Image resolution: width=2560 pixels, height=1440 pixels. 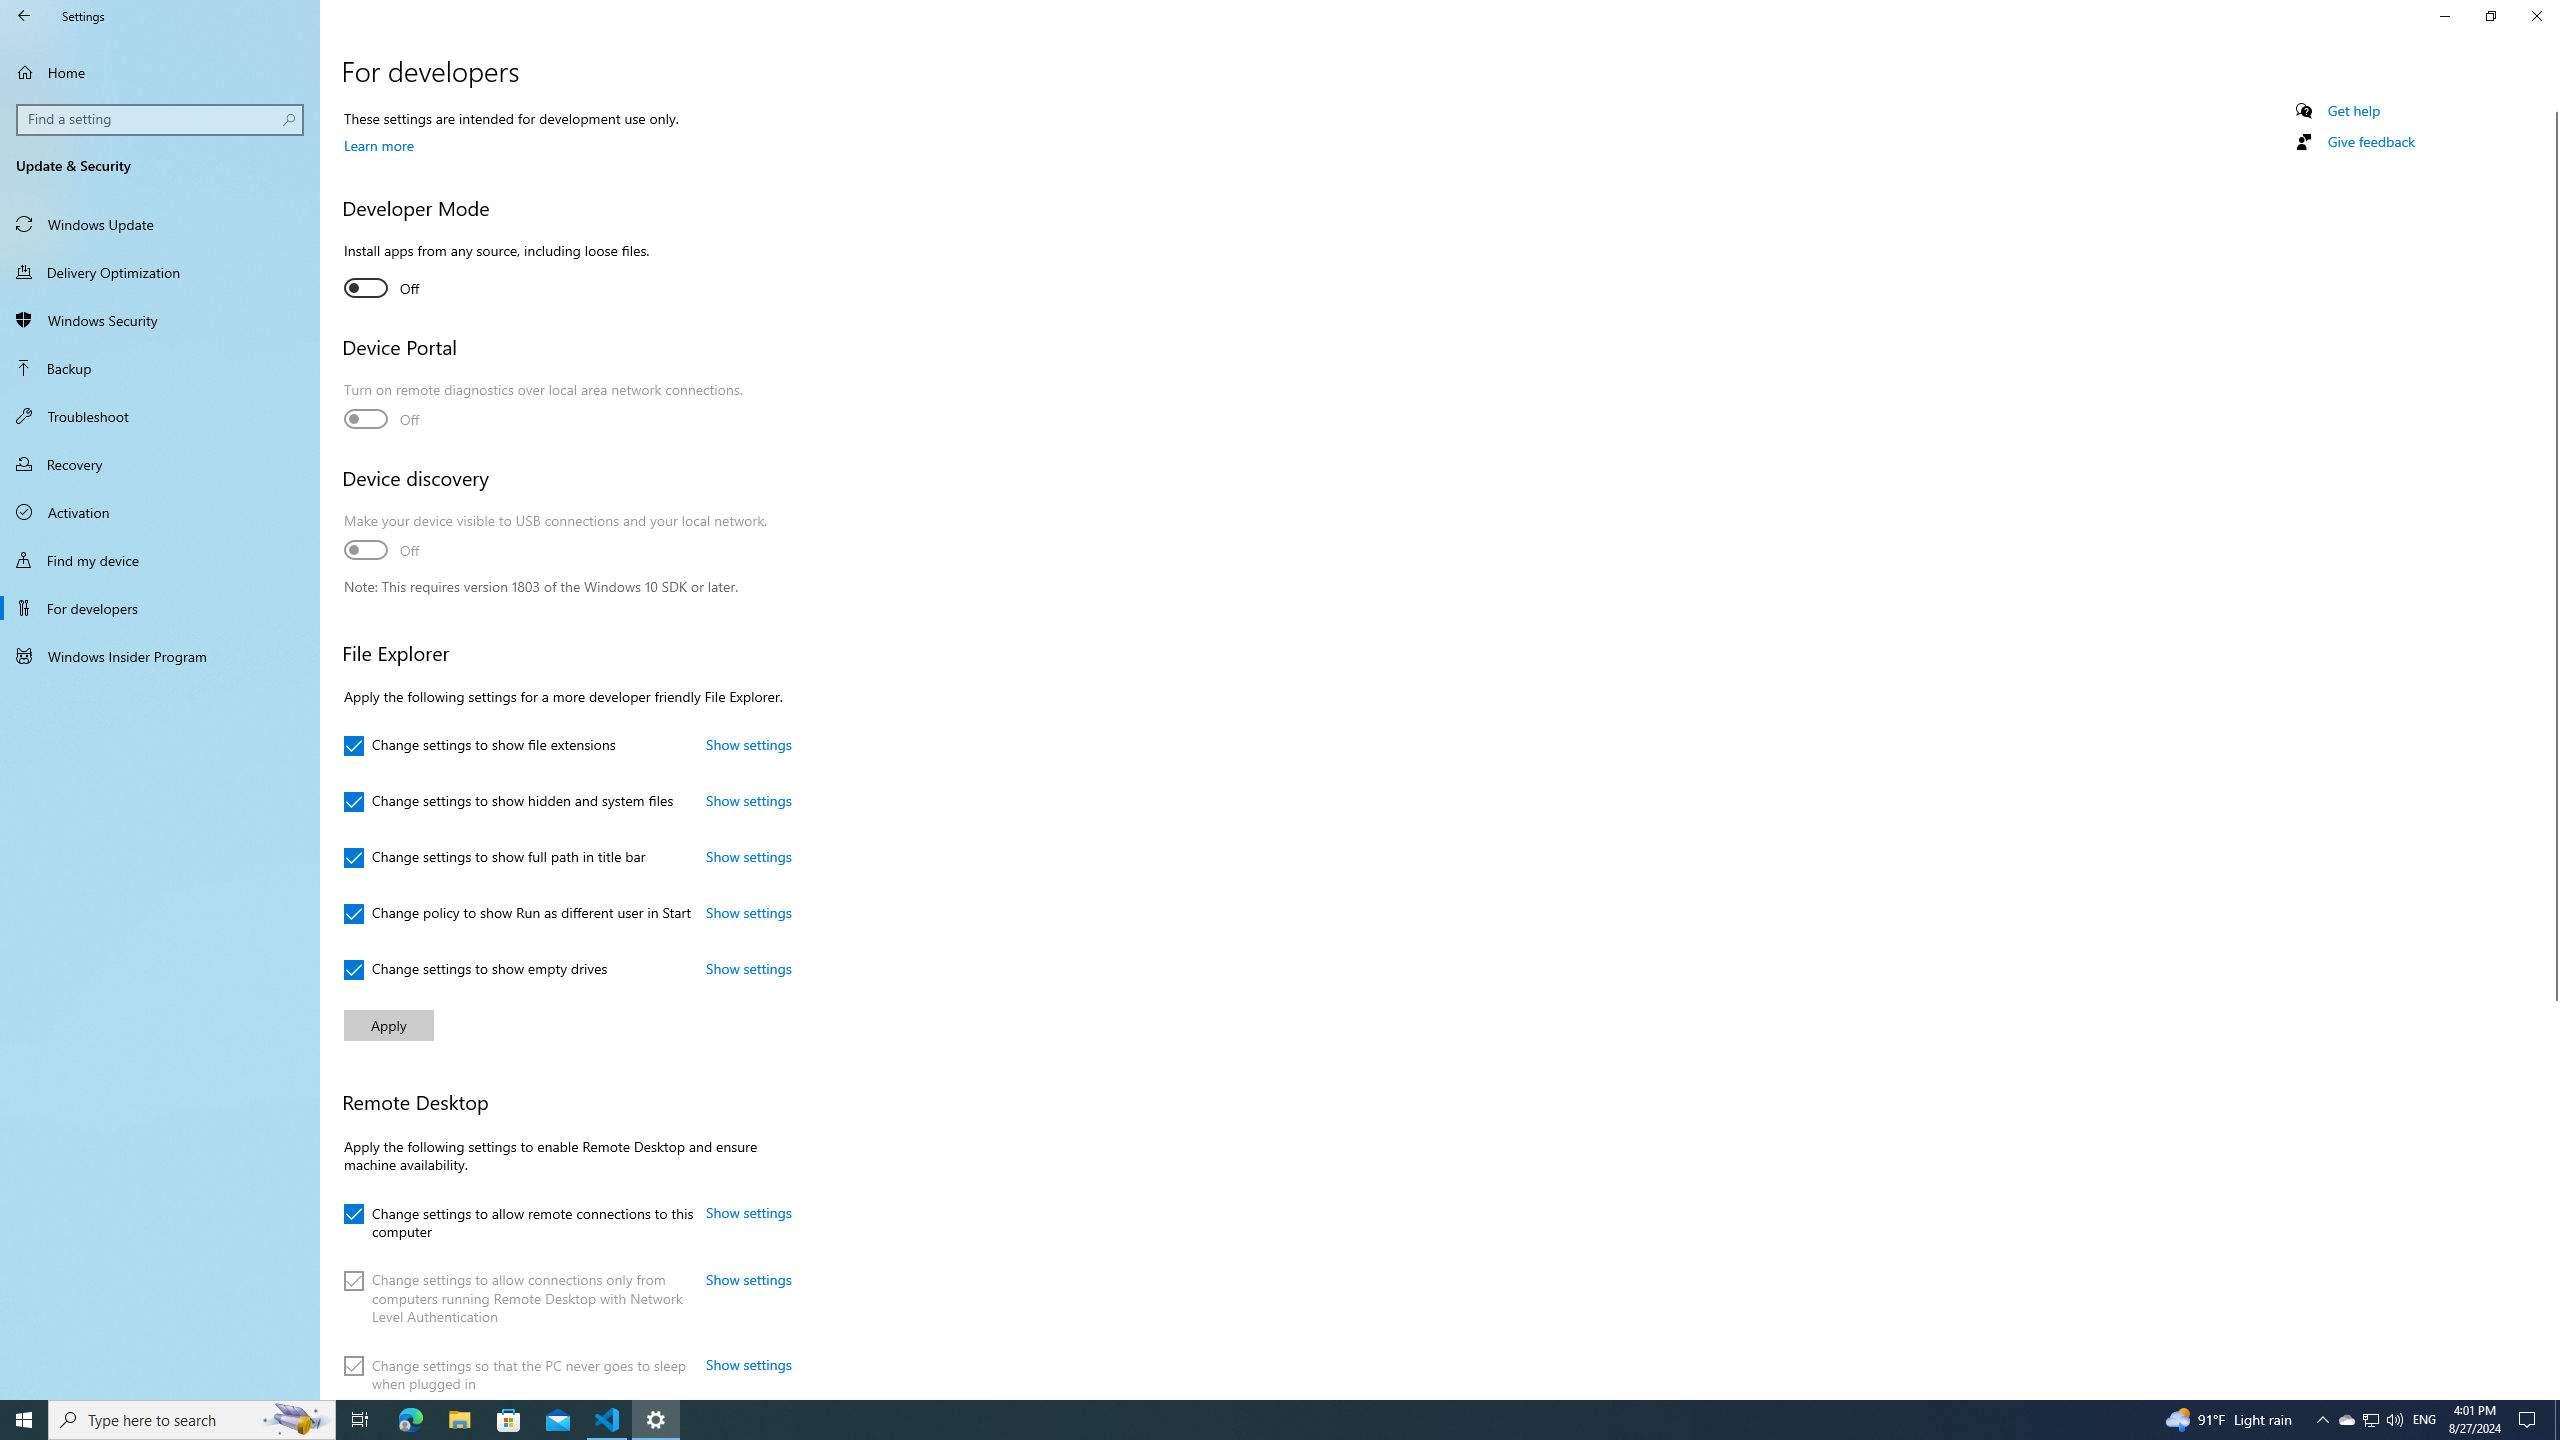 What do you see at coordinates (381, 288) in the screenshot?
I see `SystemSettings_Developer_Mode_Advanced_NarratorText` at bounding box center [381, 288].